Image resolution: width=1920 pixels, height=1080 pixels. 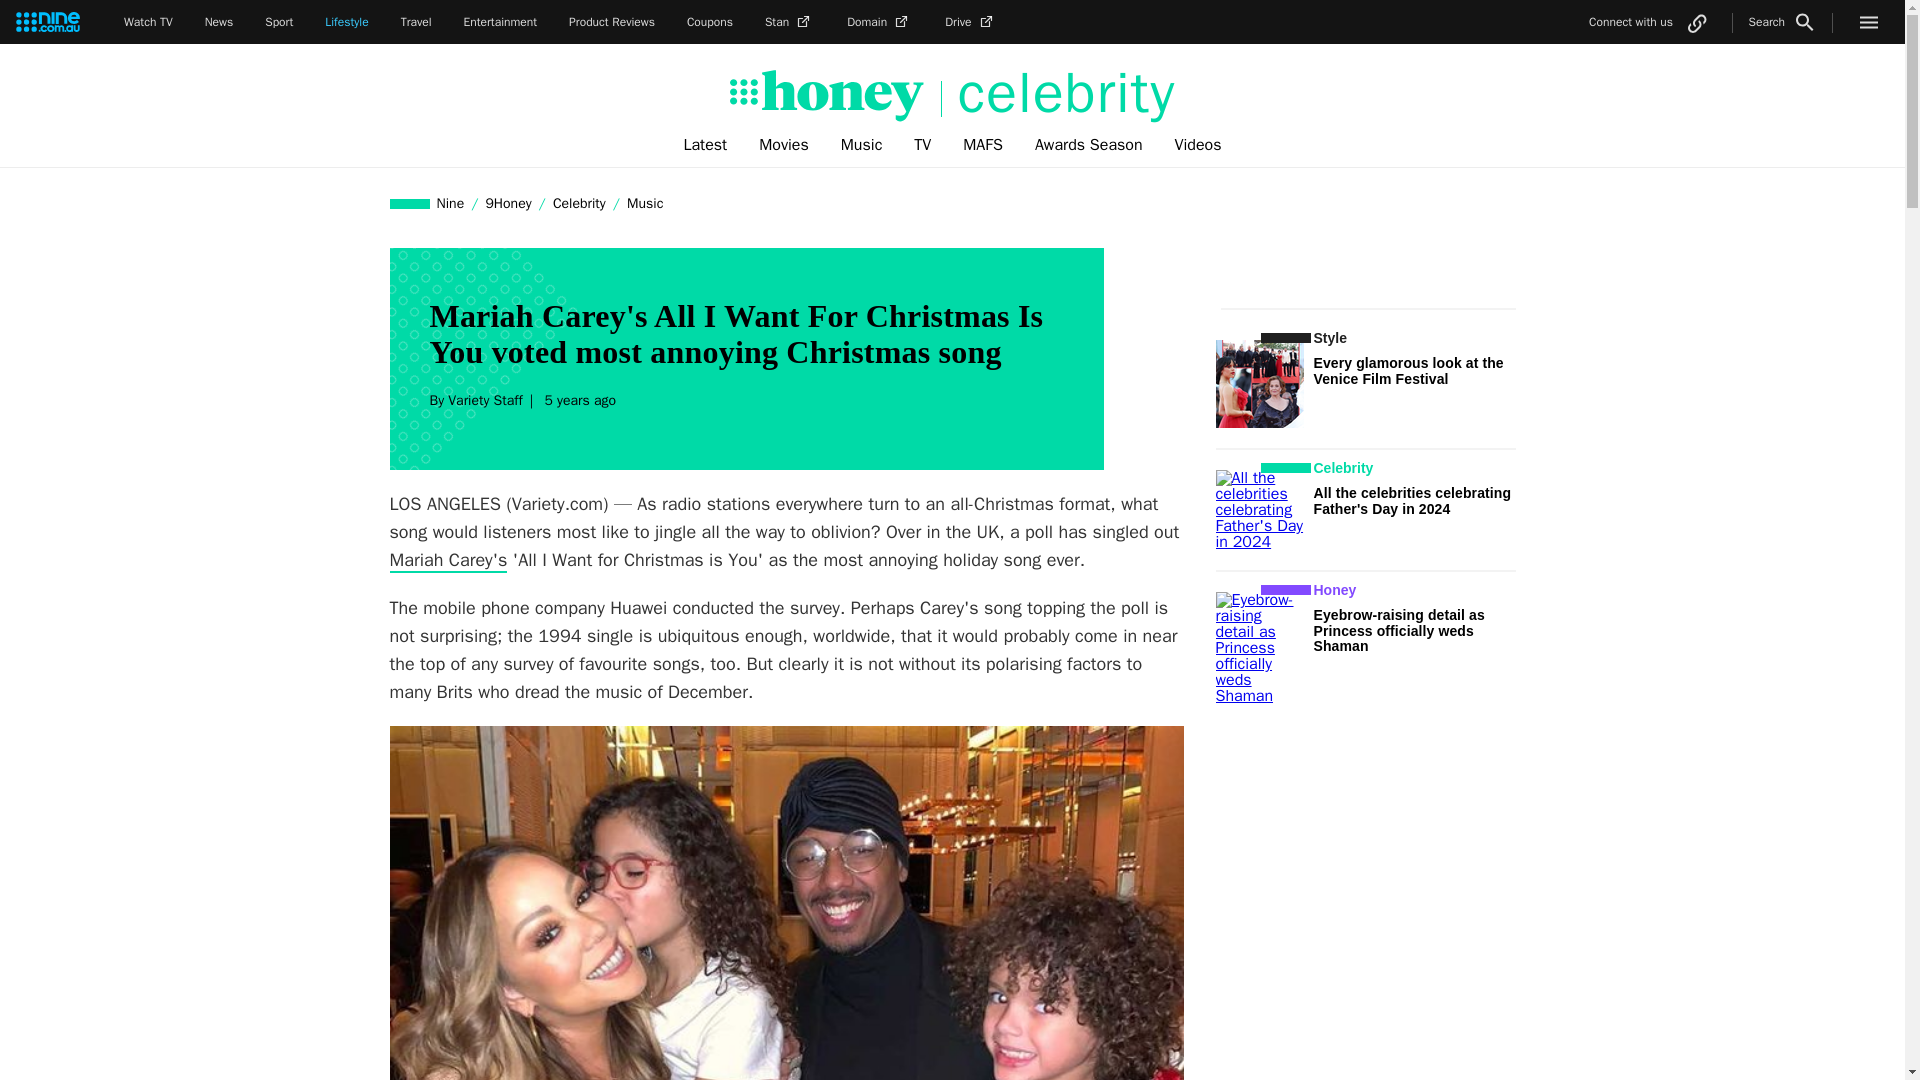 What do you see at coordinates (784, 145) in the screenshot?
I see `Movies` at bounding box center [784, 145].